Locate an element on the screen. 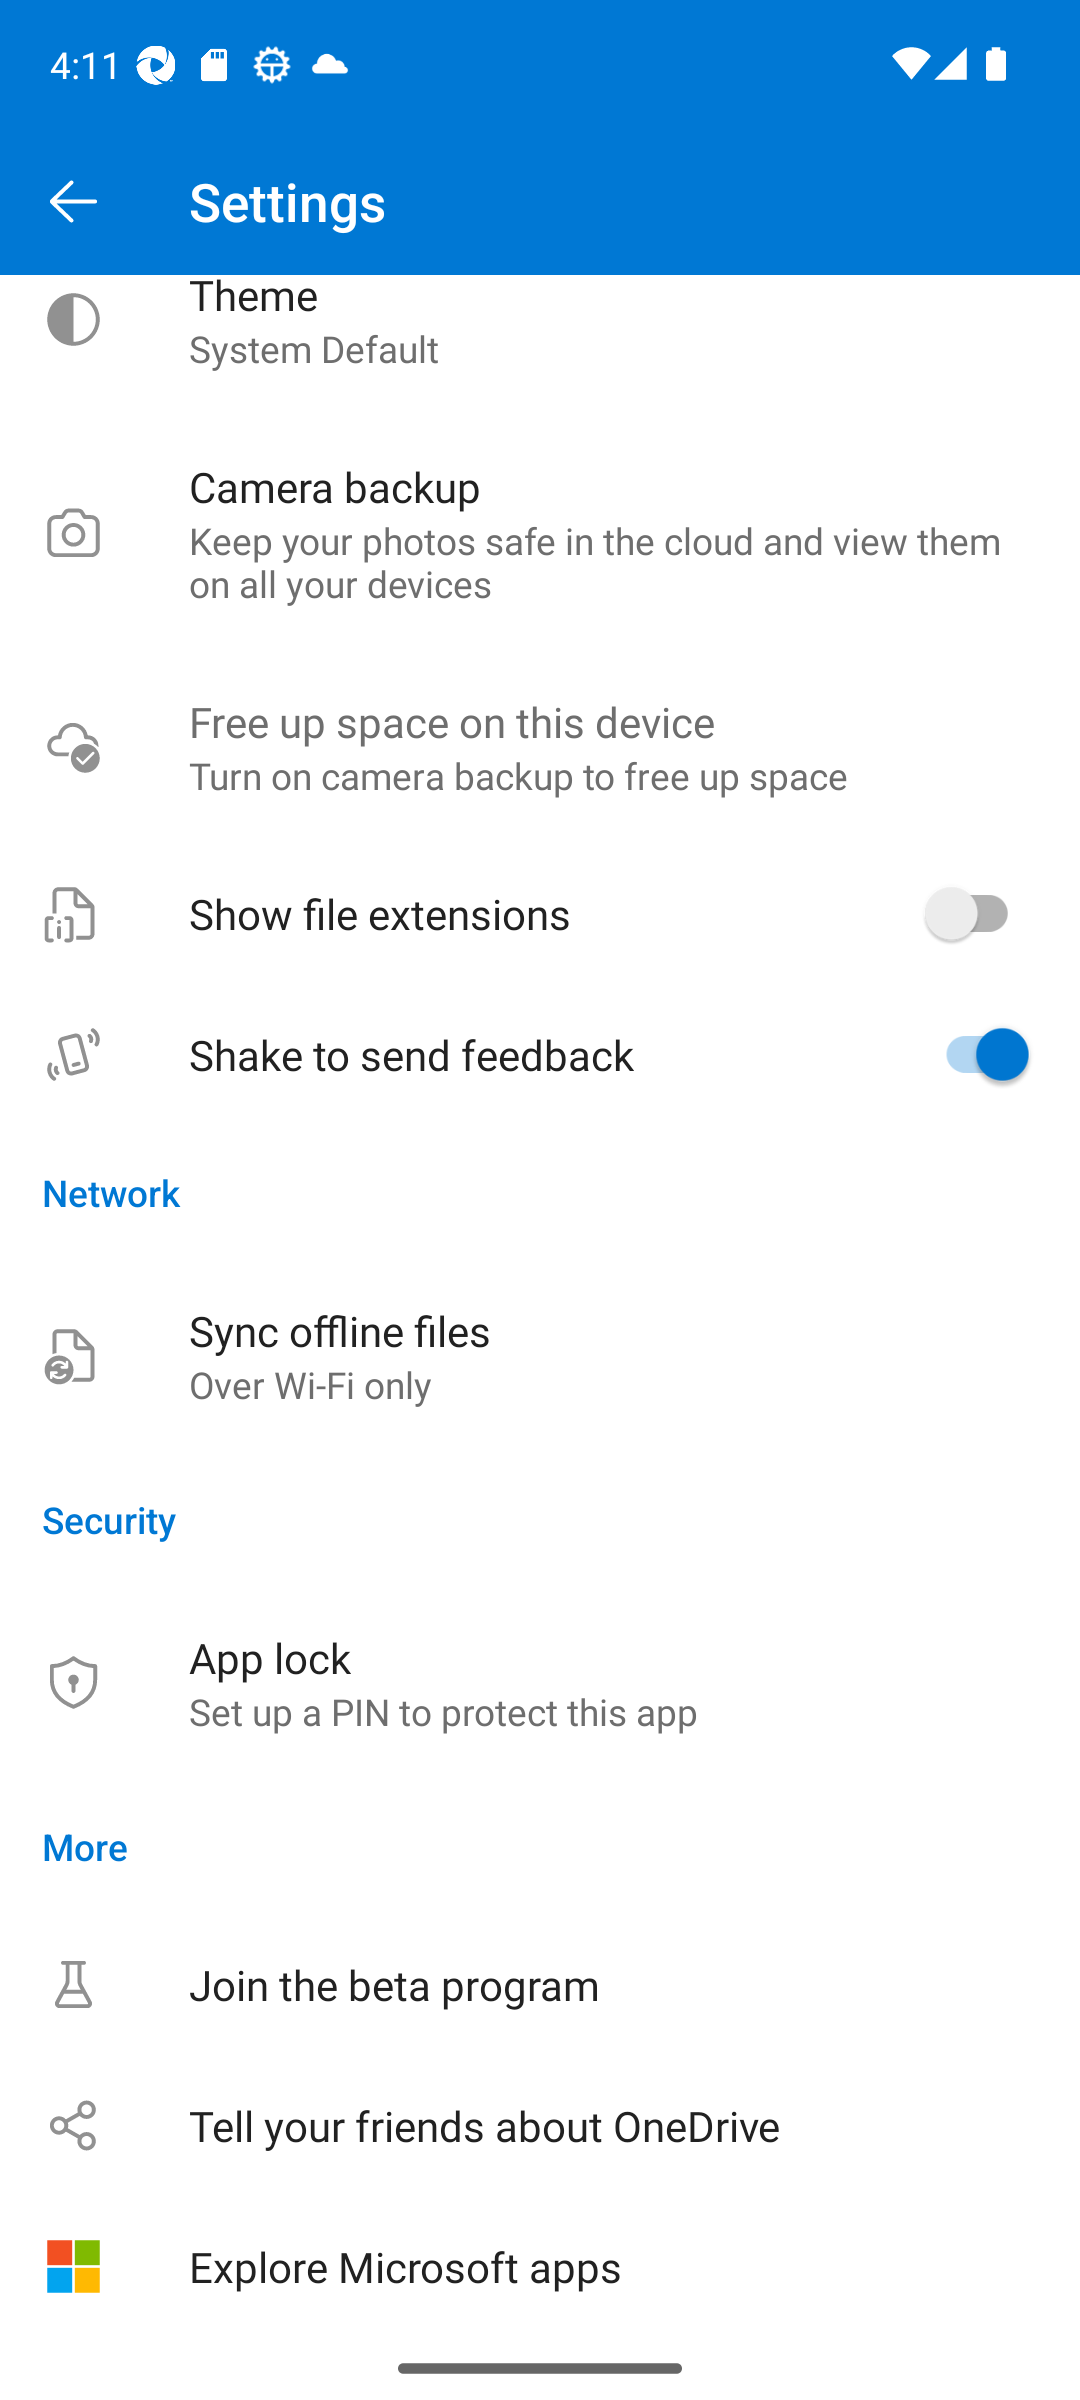 This screenshot has width=1080, height=2400. More is located at coordinates (540, 1846).